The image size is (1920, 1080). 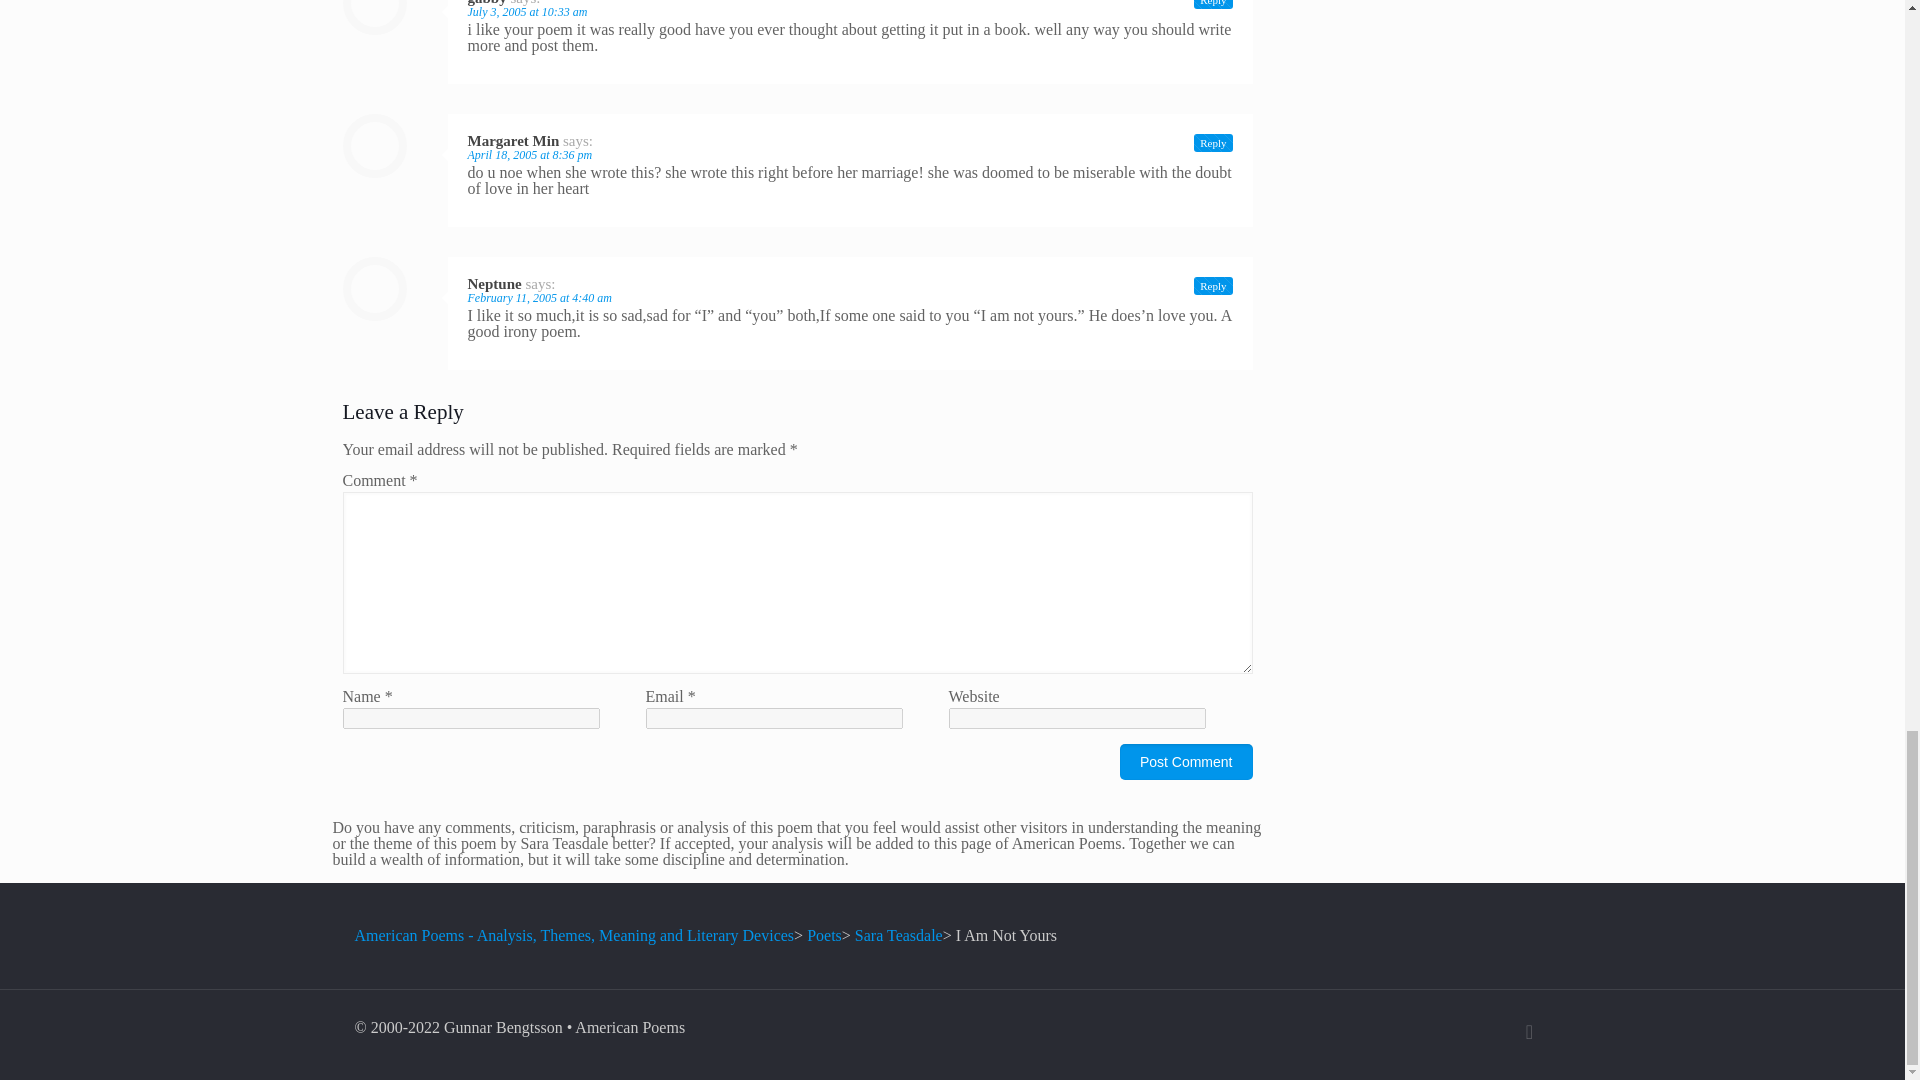 I want to click on February 11, 2005 at 4:40 am, so click(x=540, y=297).